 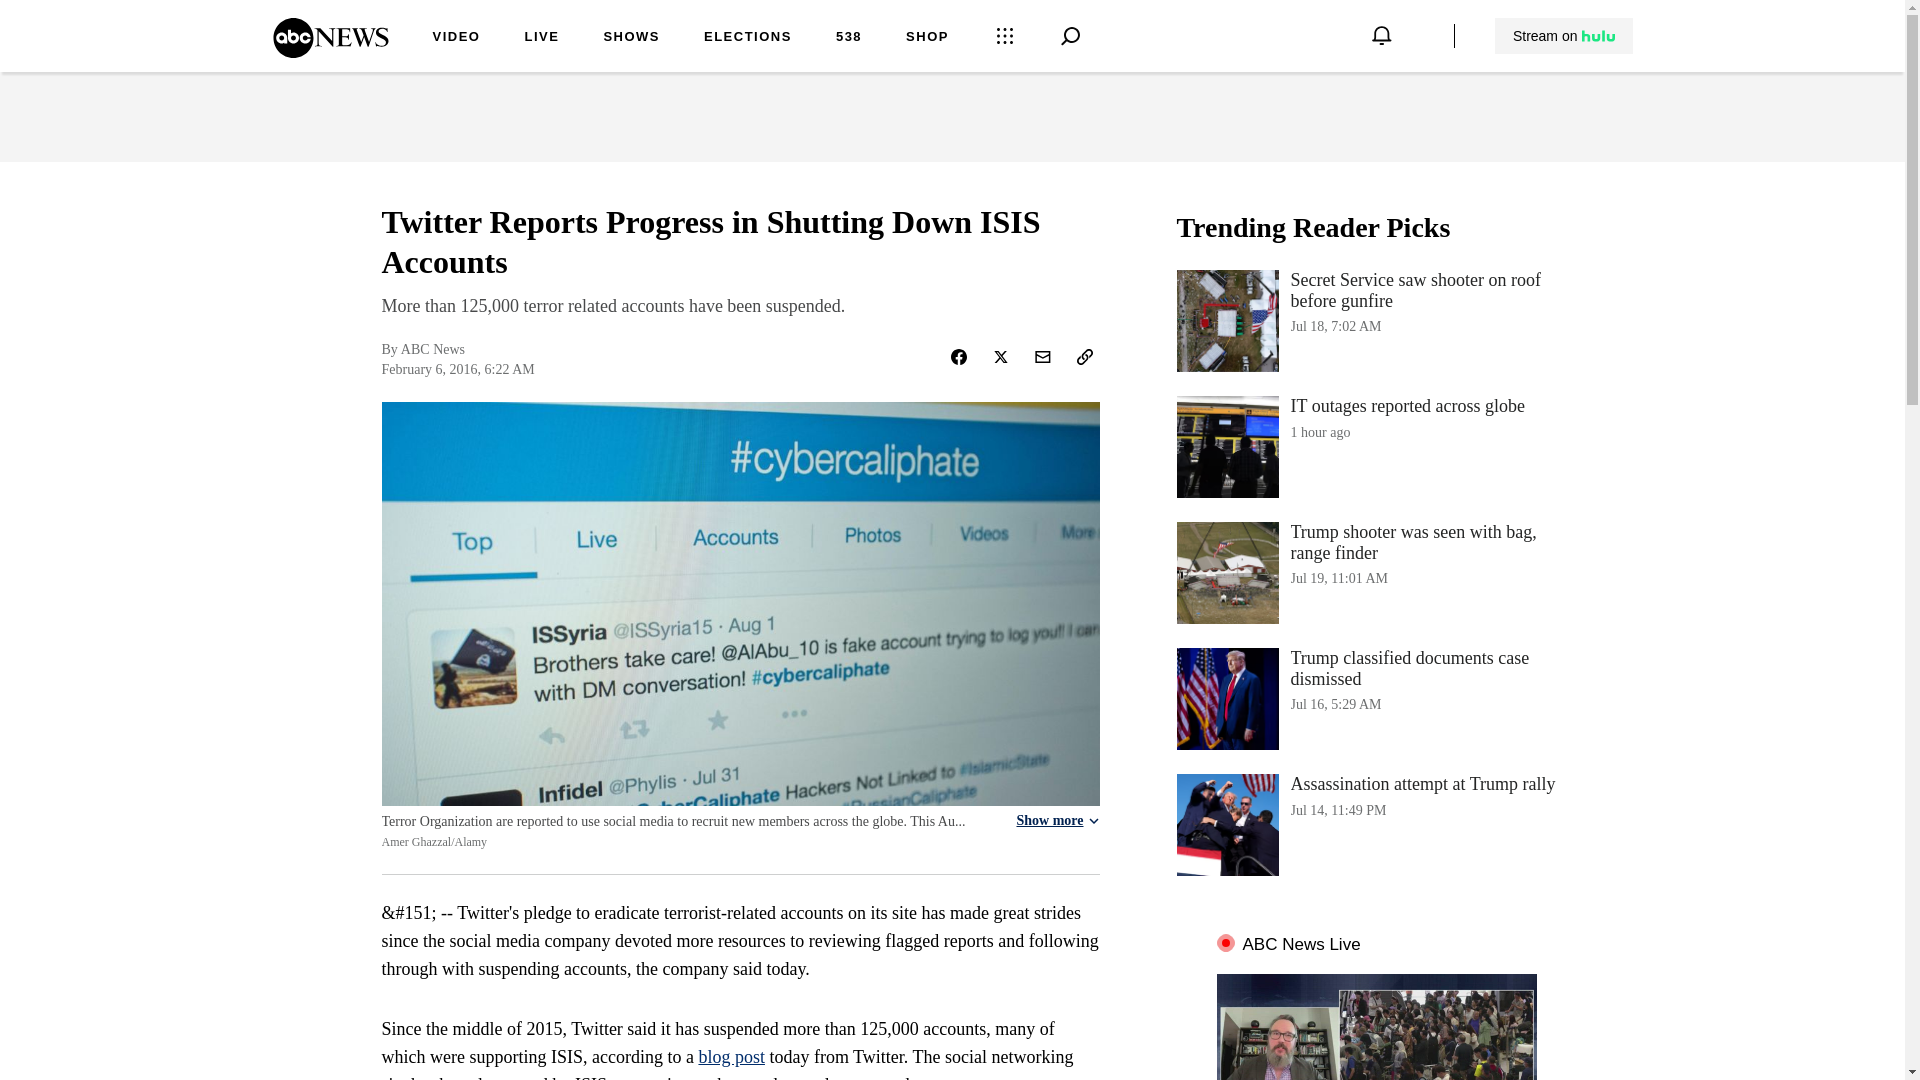 I want to click on Stream on, so click(x=1564, y=36).